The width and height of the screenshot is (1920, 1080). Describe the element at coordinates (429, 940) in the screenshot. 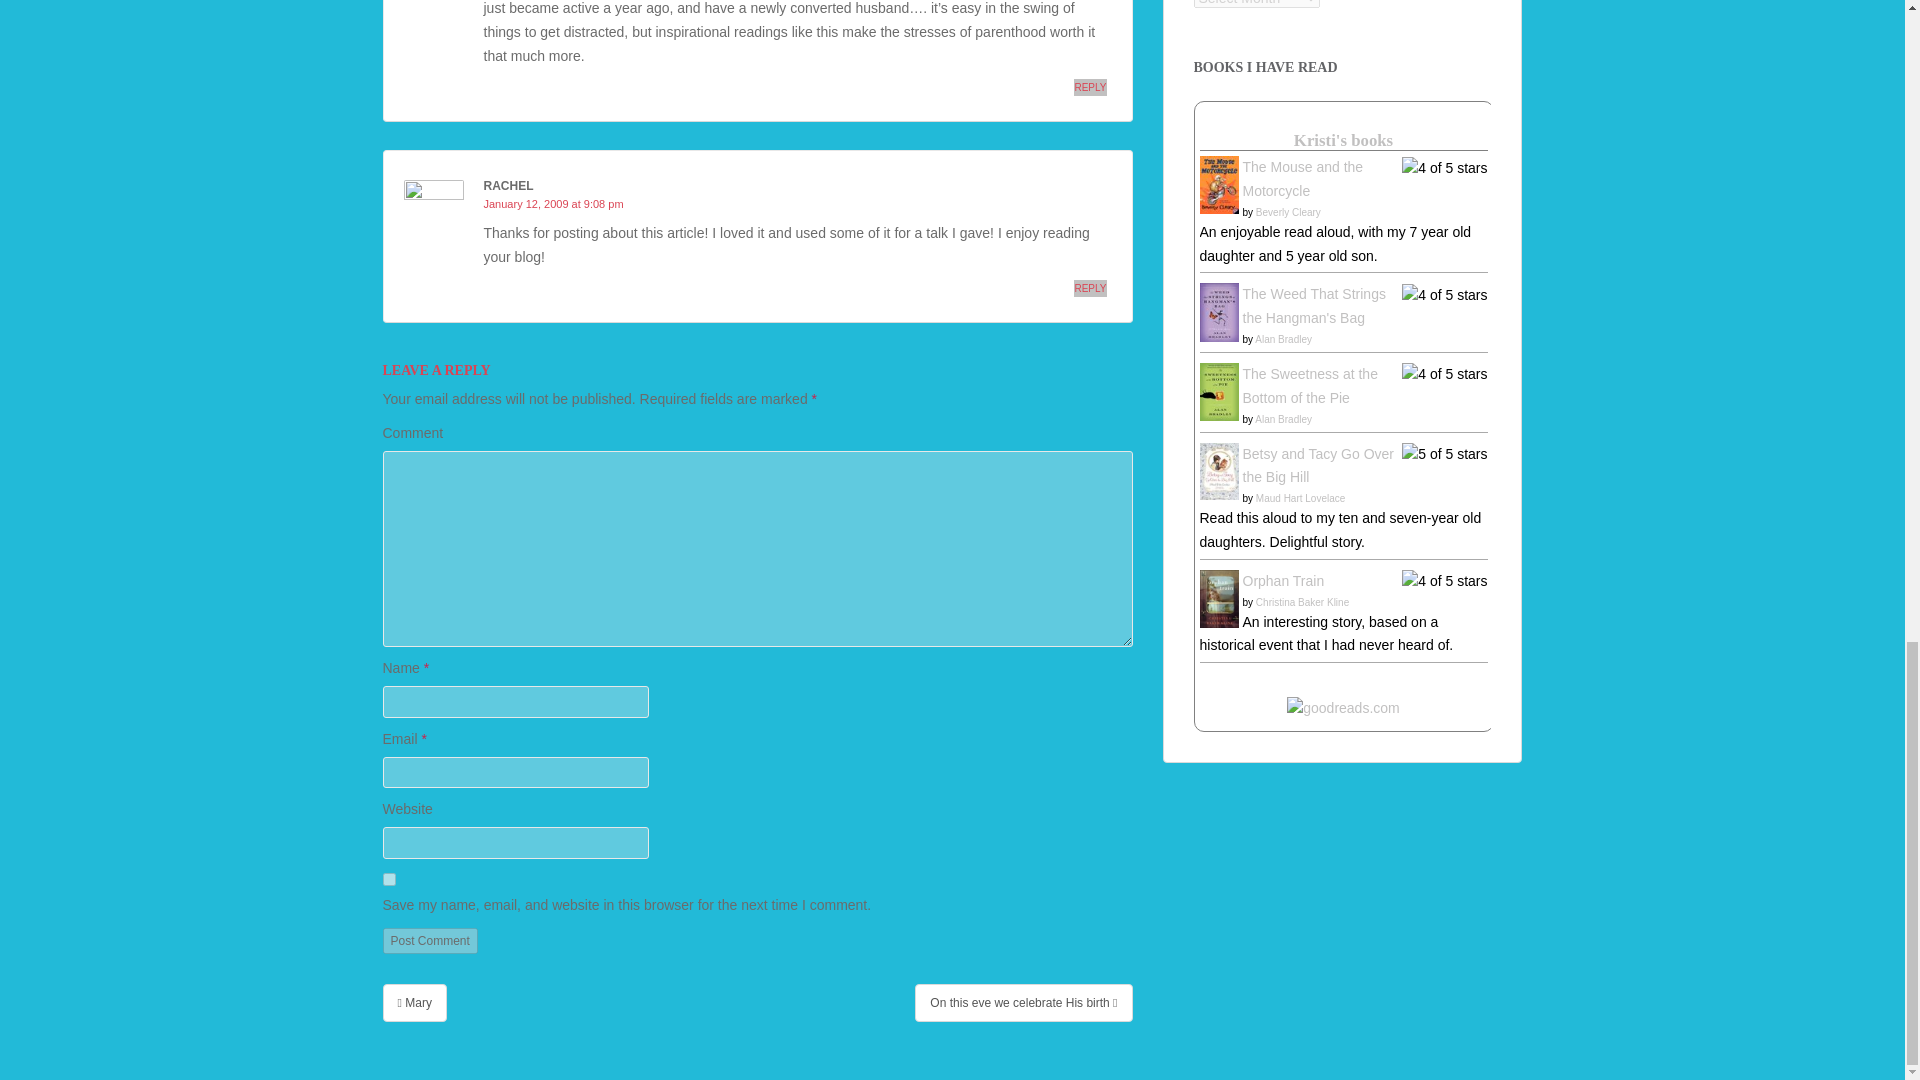

I see `Post Comment` at that location.